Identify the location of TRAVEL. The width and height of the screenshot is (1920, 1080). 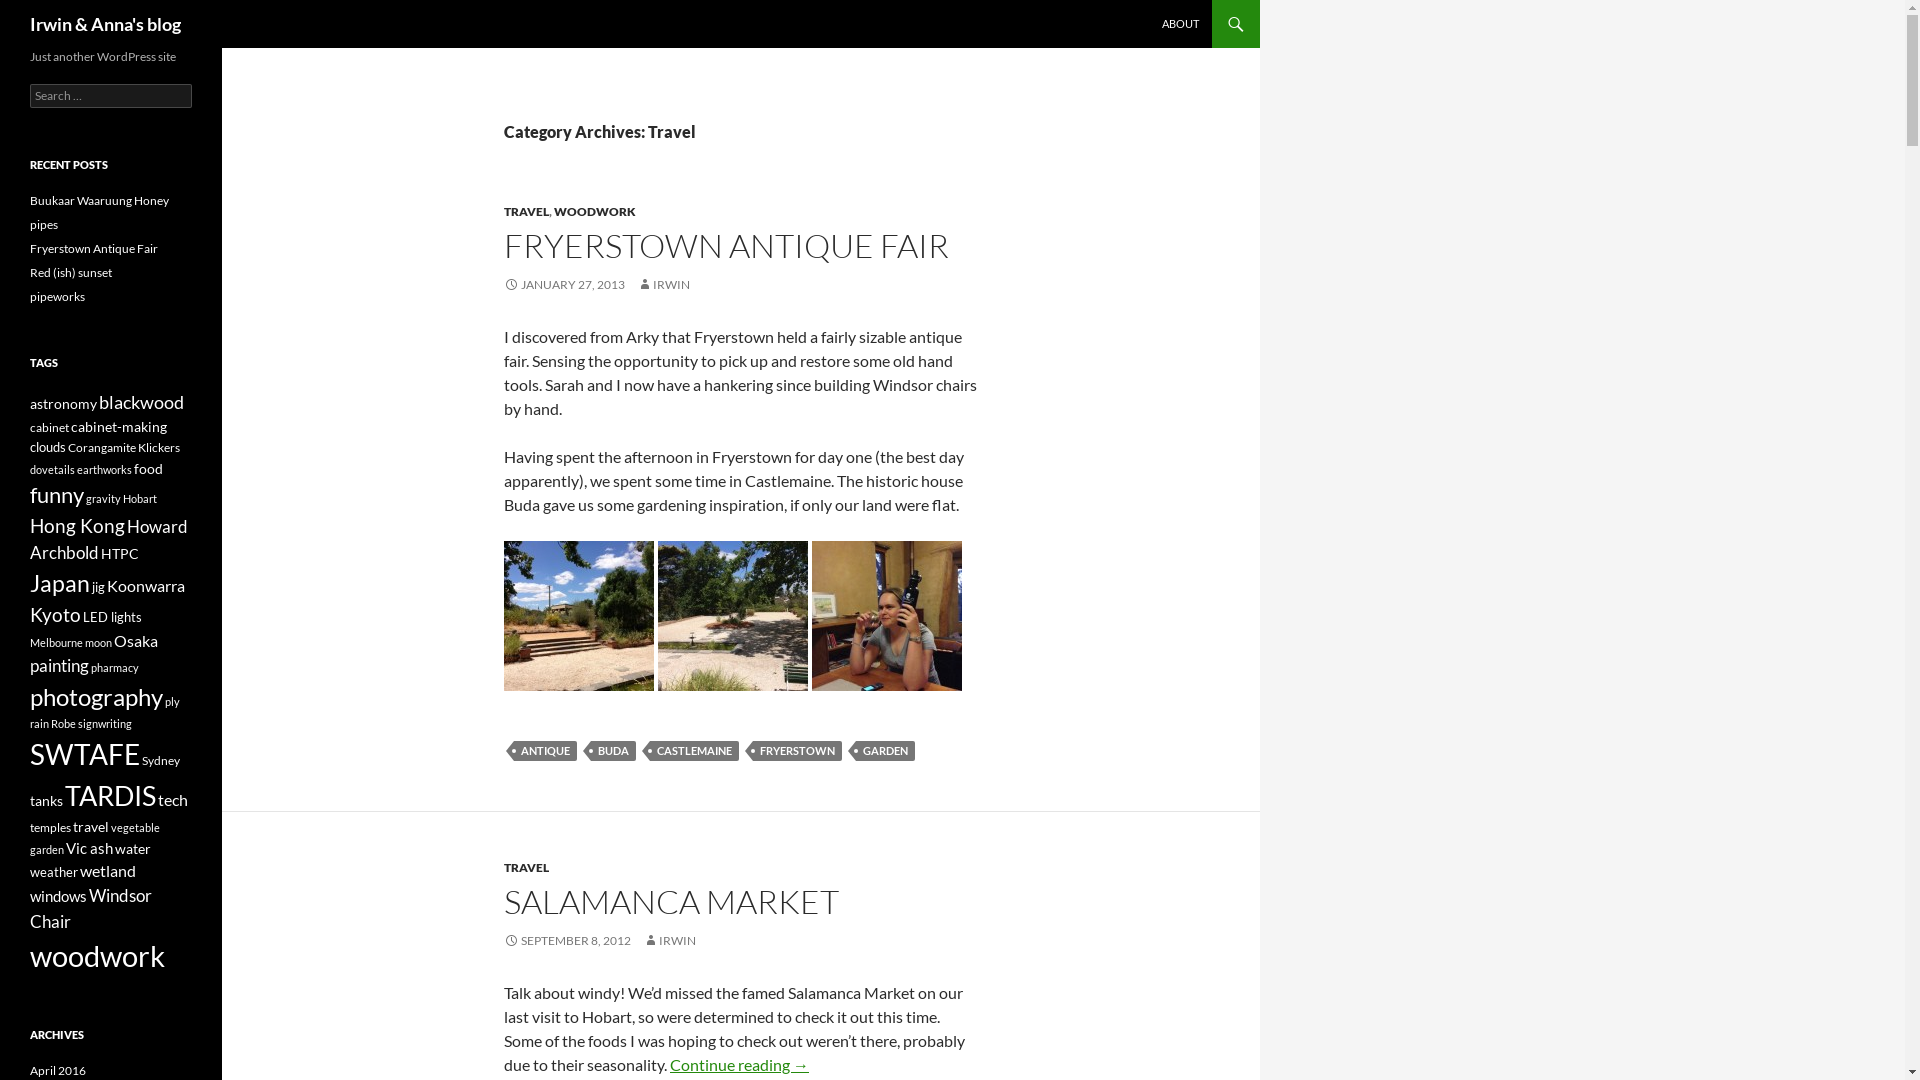
(526, 212).